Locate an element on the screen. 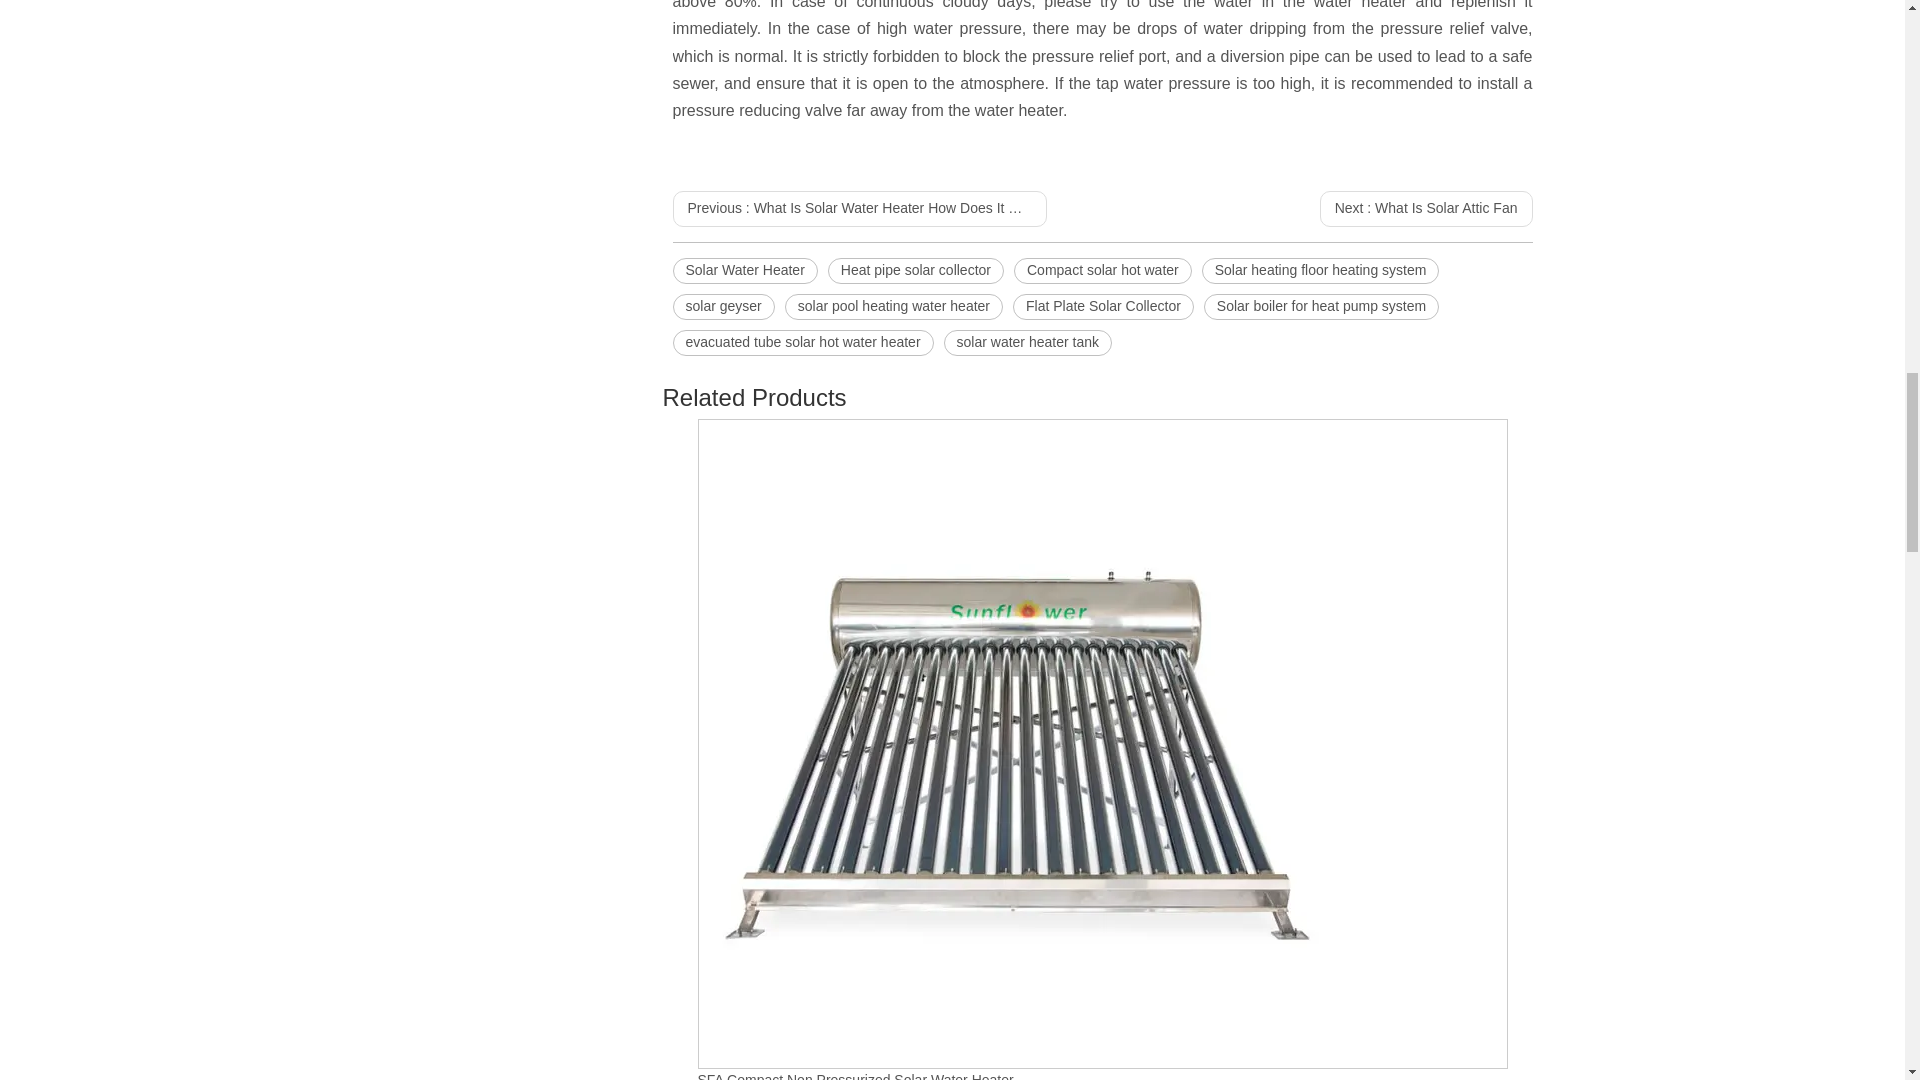 The image size is (1920, 1080). Solar Water Heater is located at coordinates (744, 271).